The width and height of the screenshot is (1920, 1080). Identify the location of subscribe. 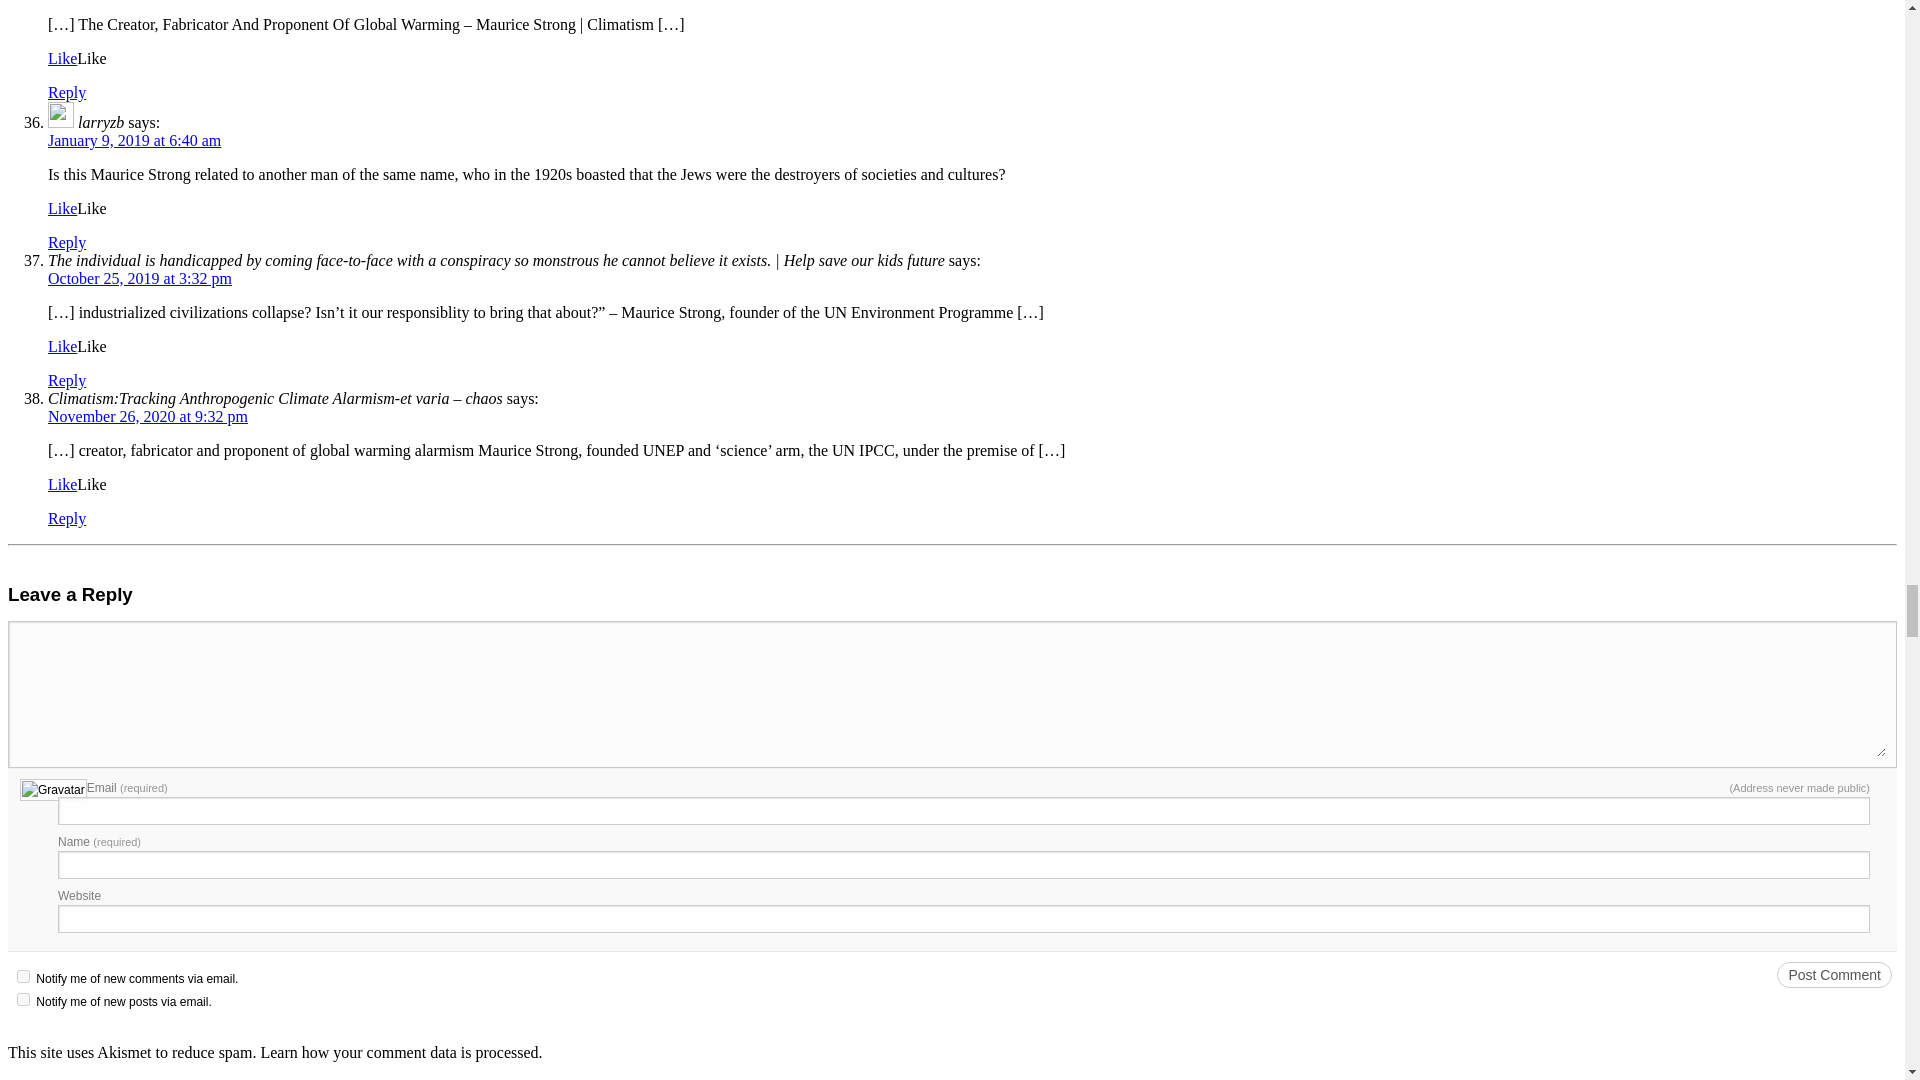
(24, 976).